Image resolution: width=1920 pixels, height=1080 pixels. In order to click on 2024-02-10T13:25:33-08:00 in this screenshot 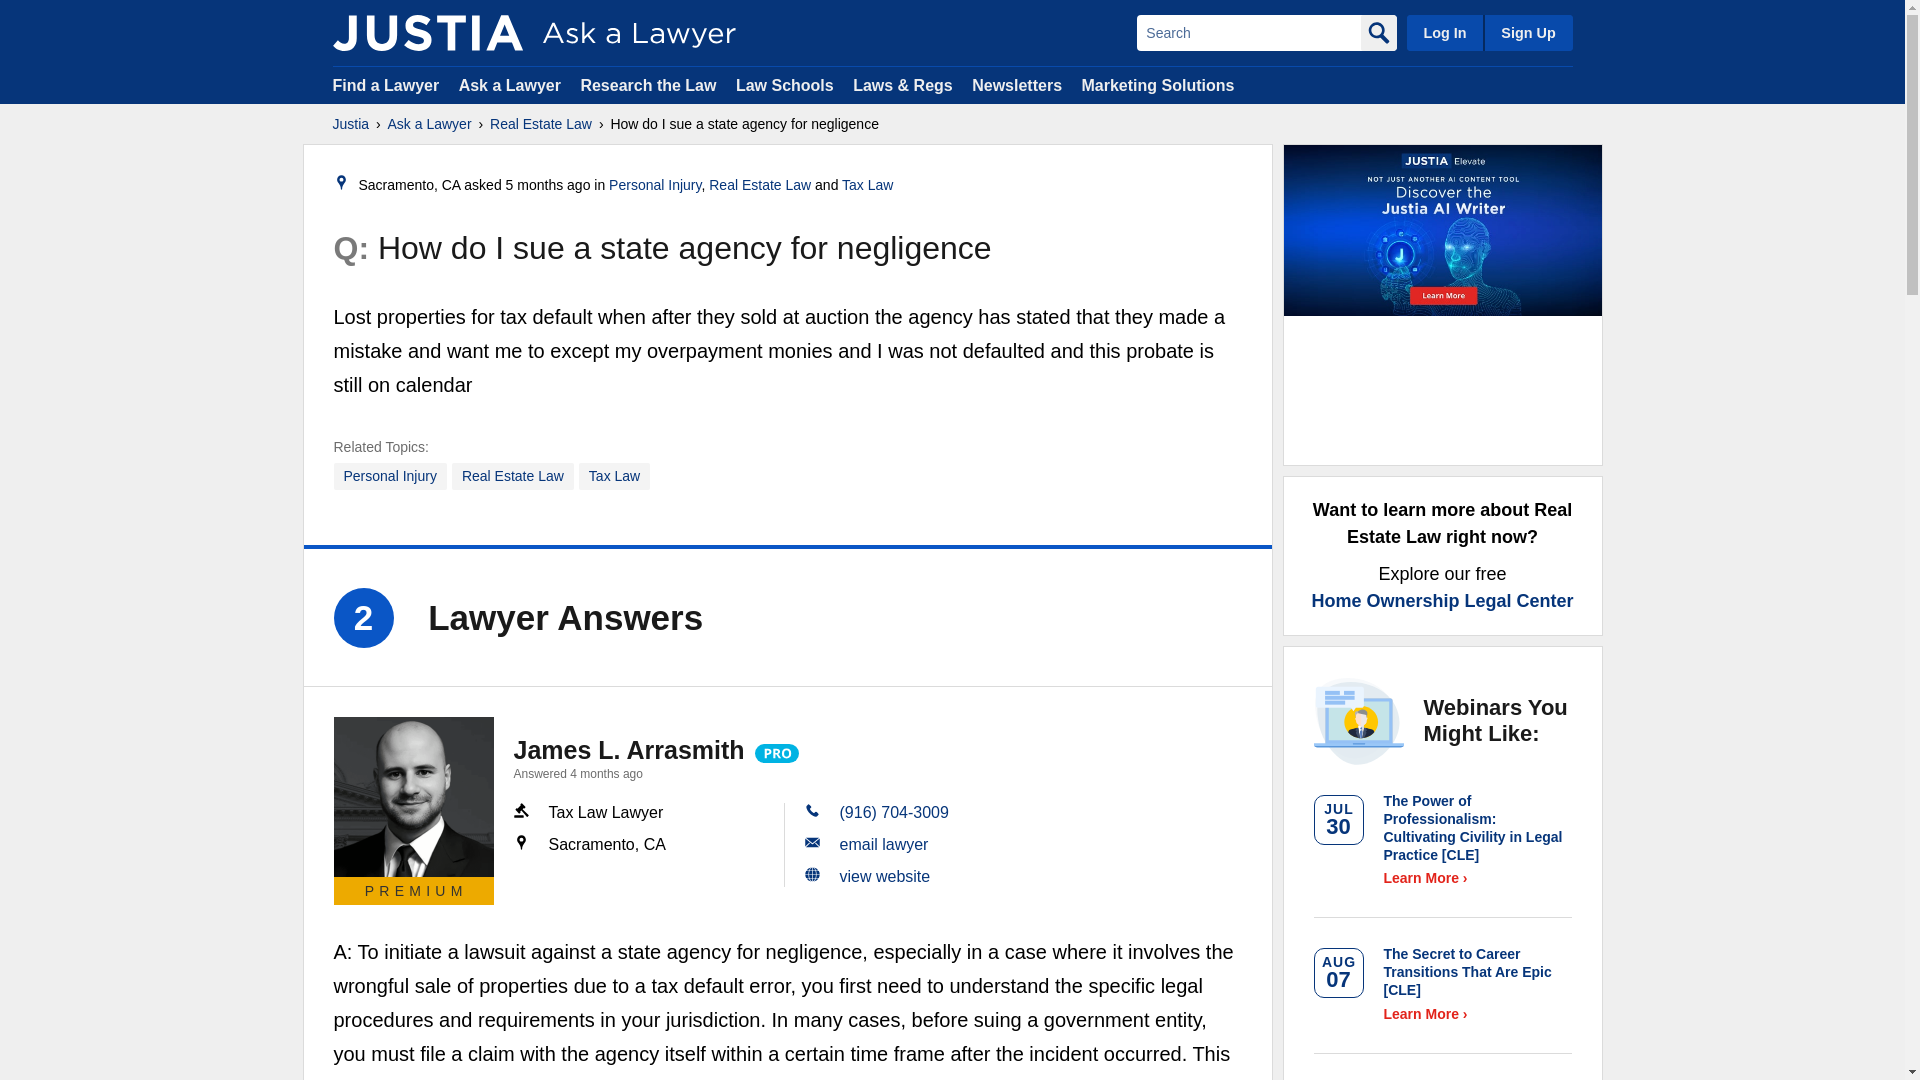, I will do `click(548, 185)`.